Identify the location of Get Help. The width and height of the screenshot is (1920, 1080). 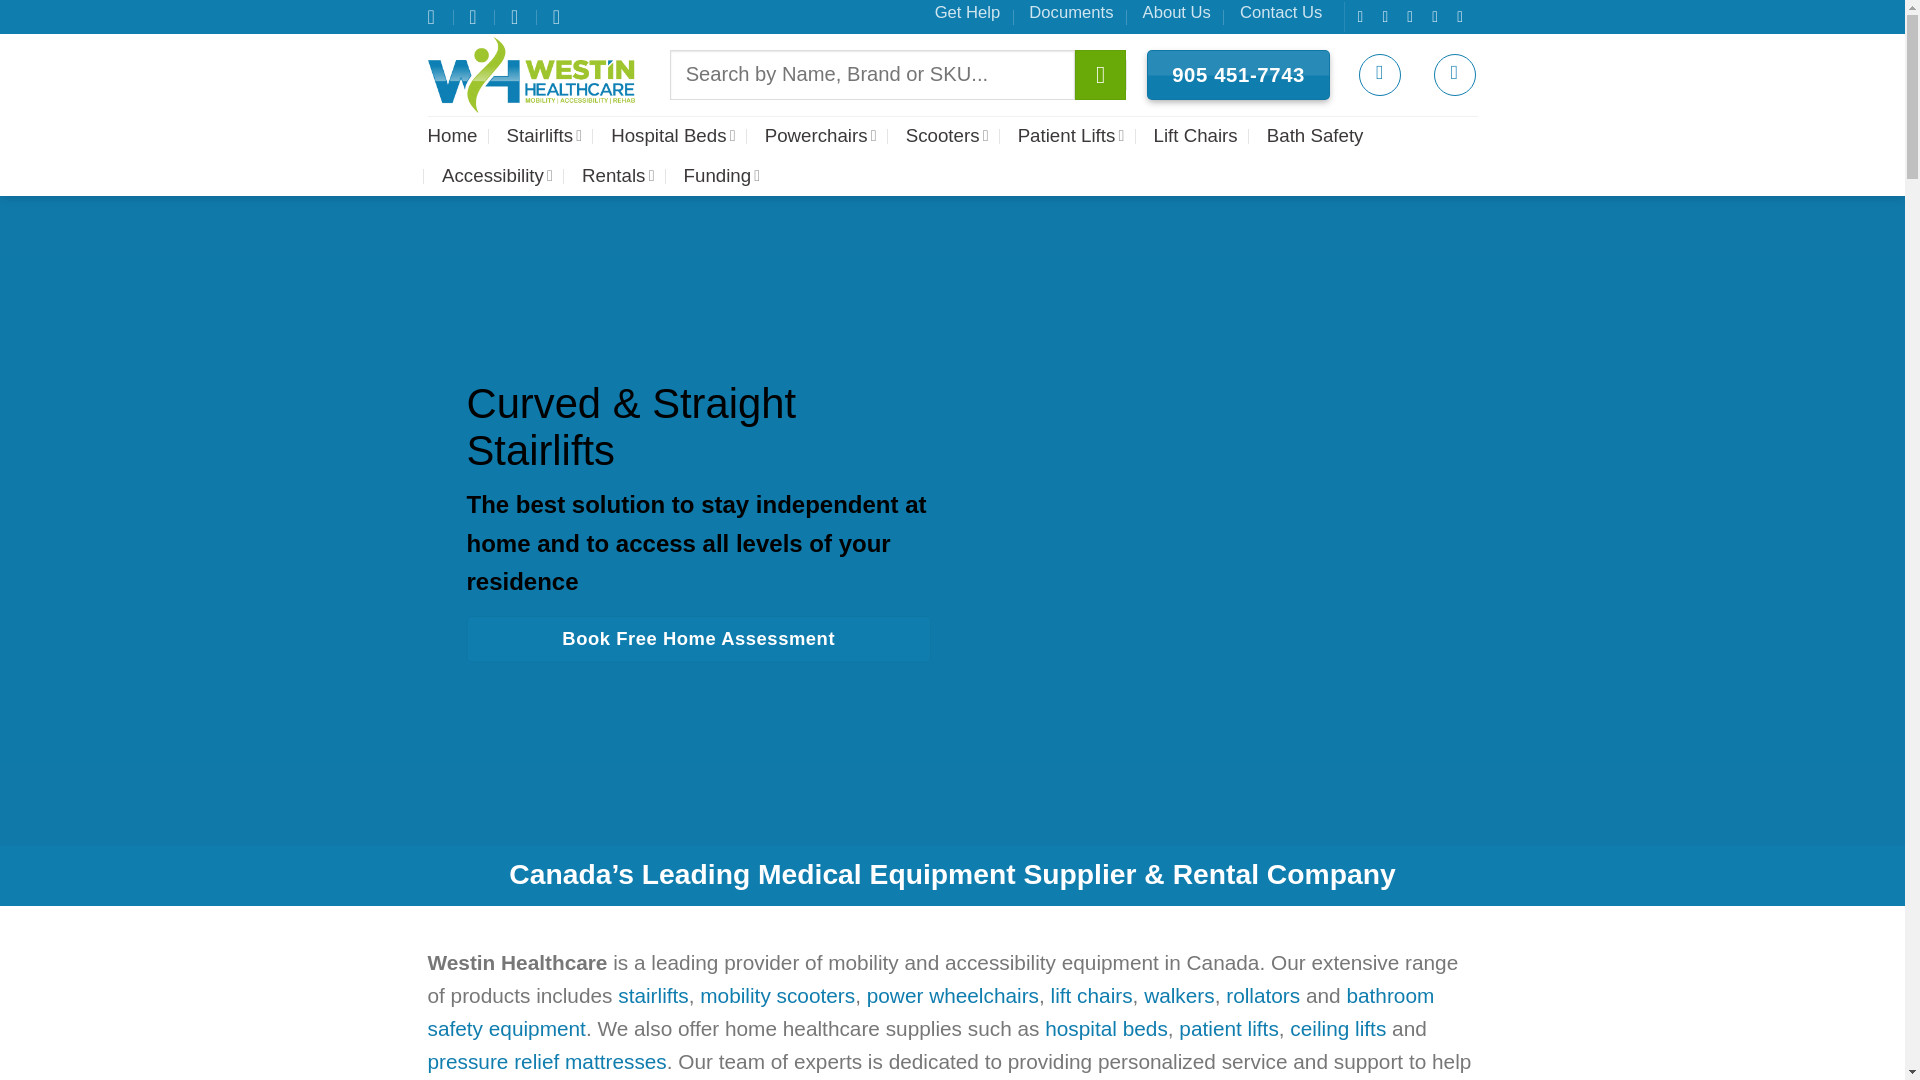
(968, 12).